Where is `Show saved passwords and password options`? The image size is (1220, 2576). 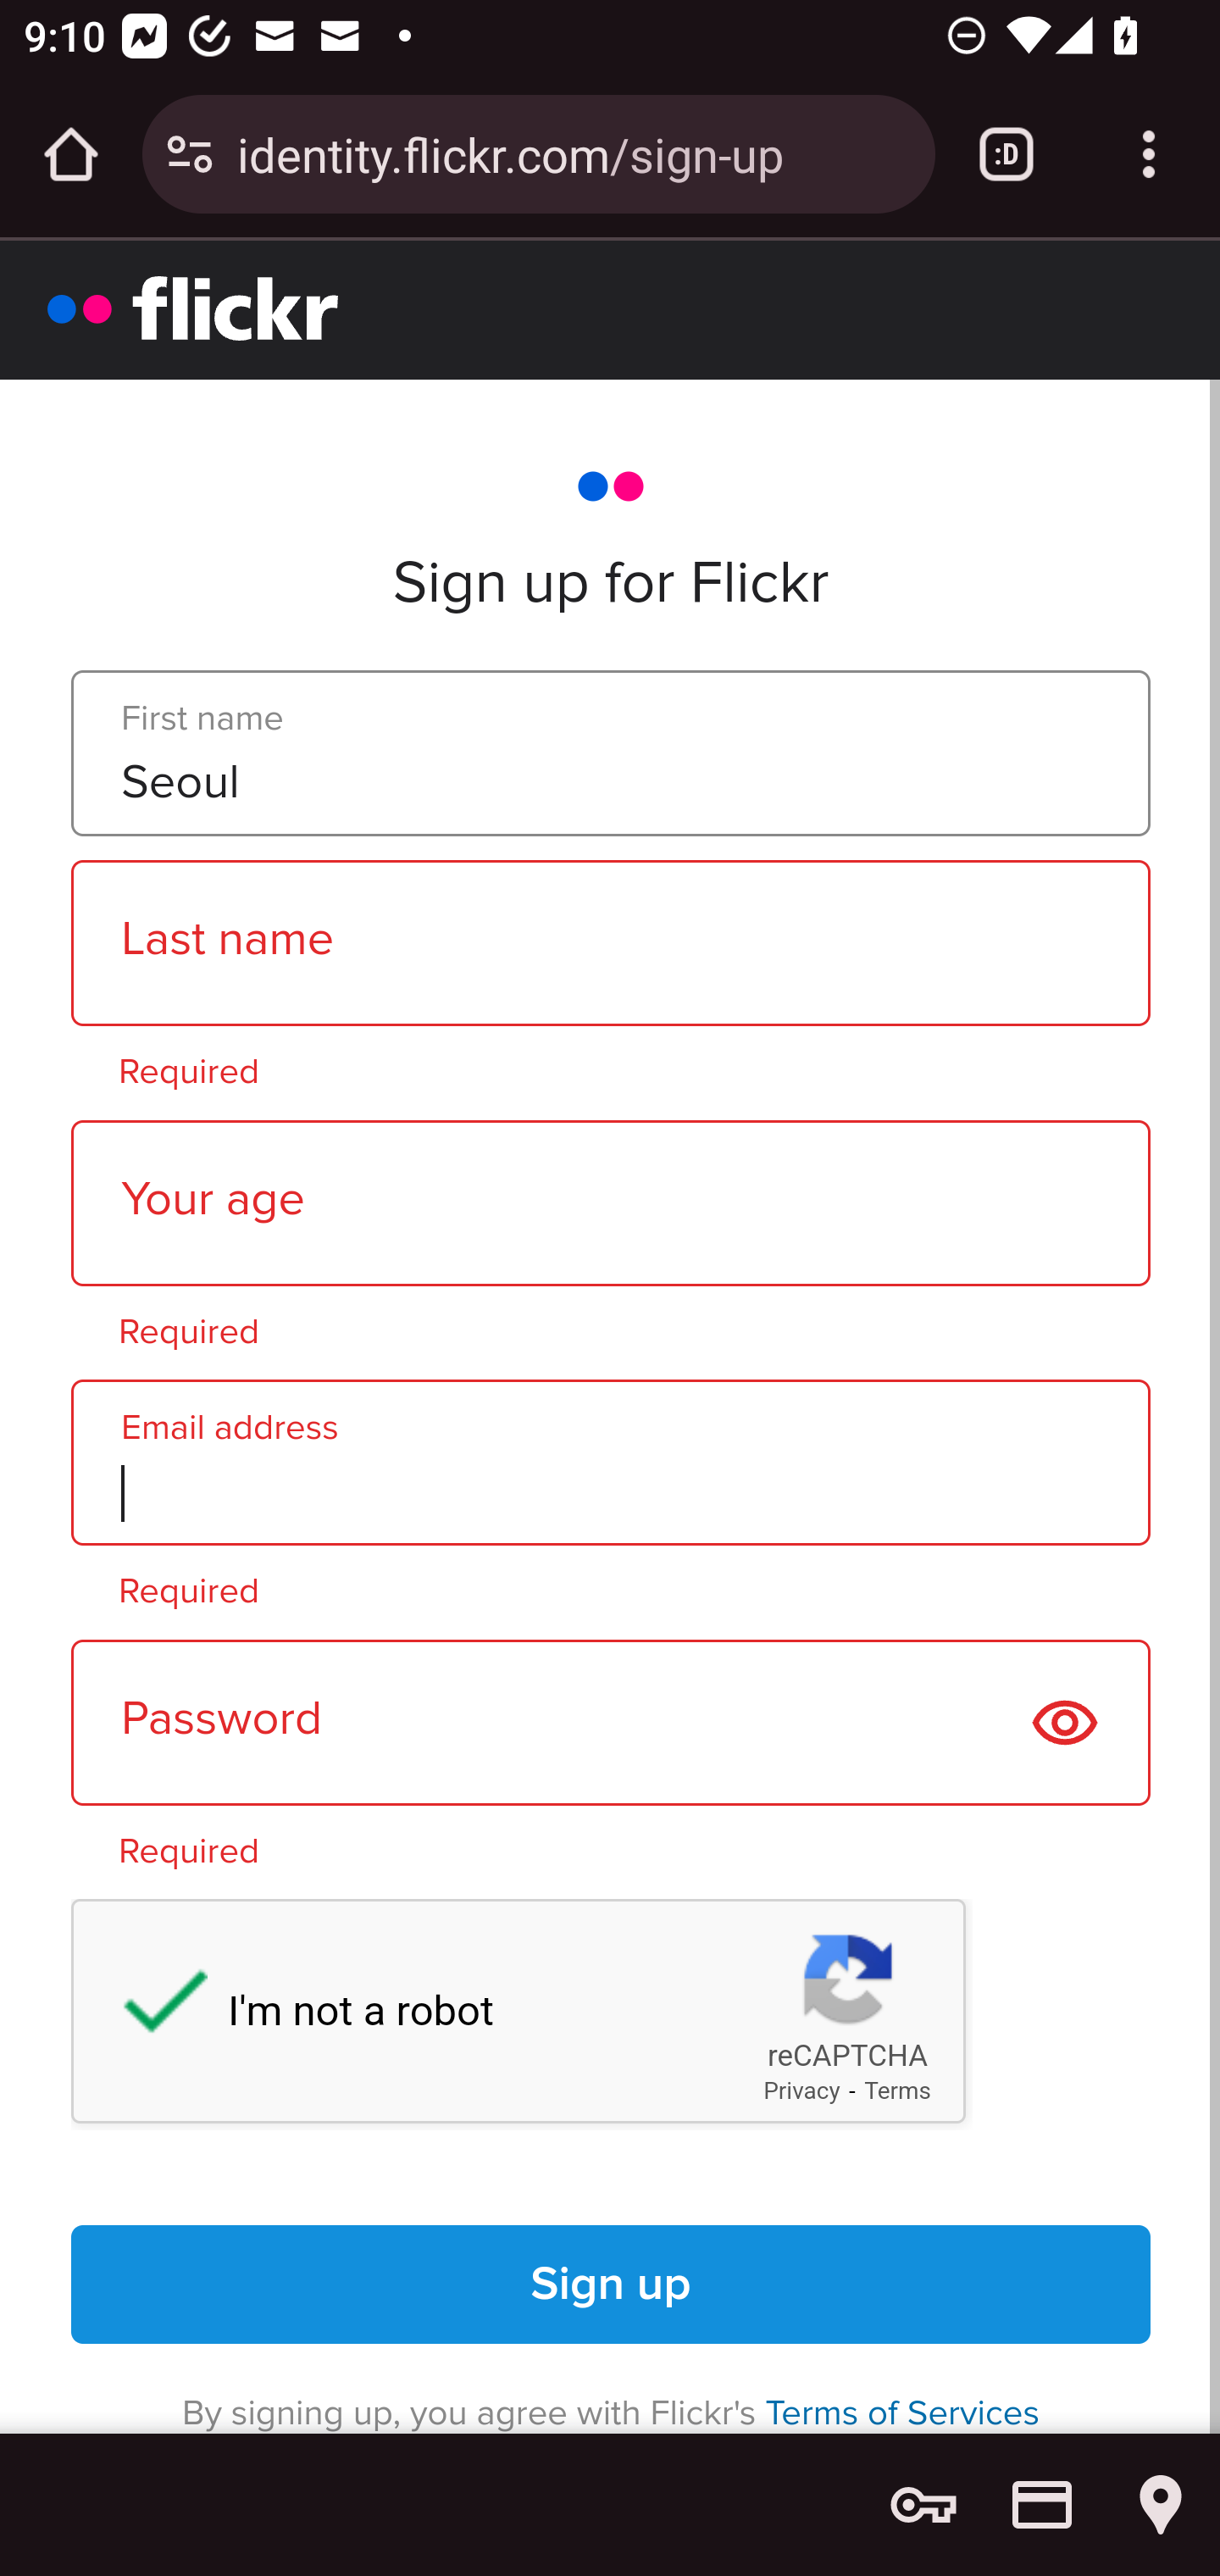
Show saved passwords and password options is located at coordinates (923, 2505).